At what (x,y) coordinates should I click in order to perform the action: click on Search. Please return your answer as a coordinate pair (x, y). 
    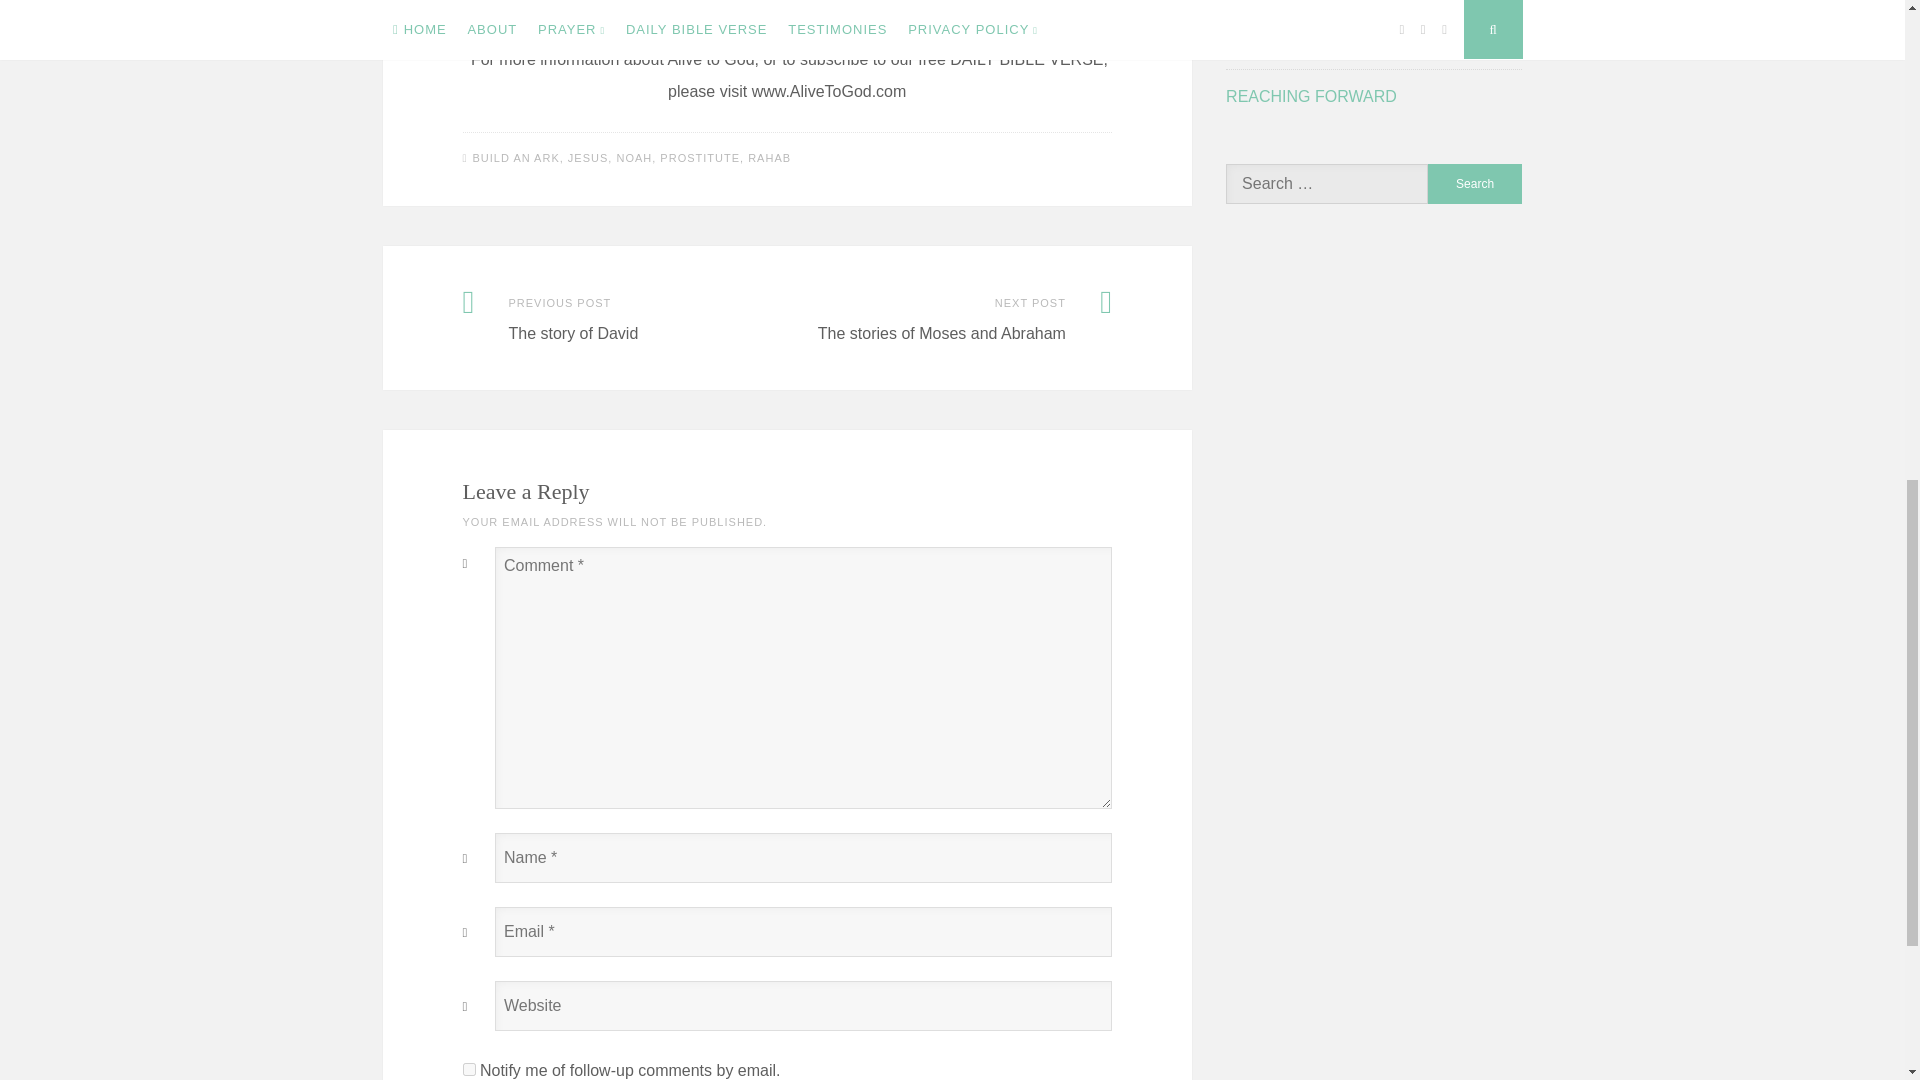
    Looking at the image, I should click on (1475, 184).